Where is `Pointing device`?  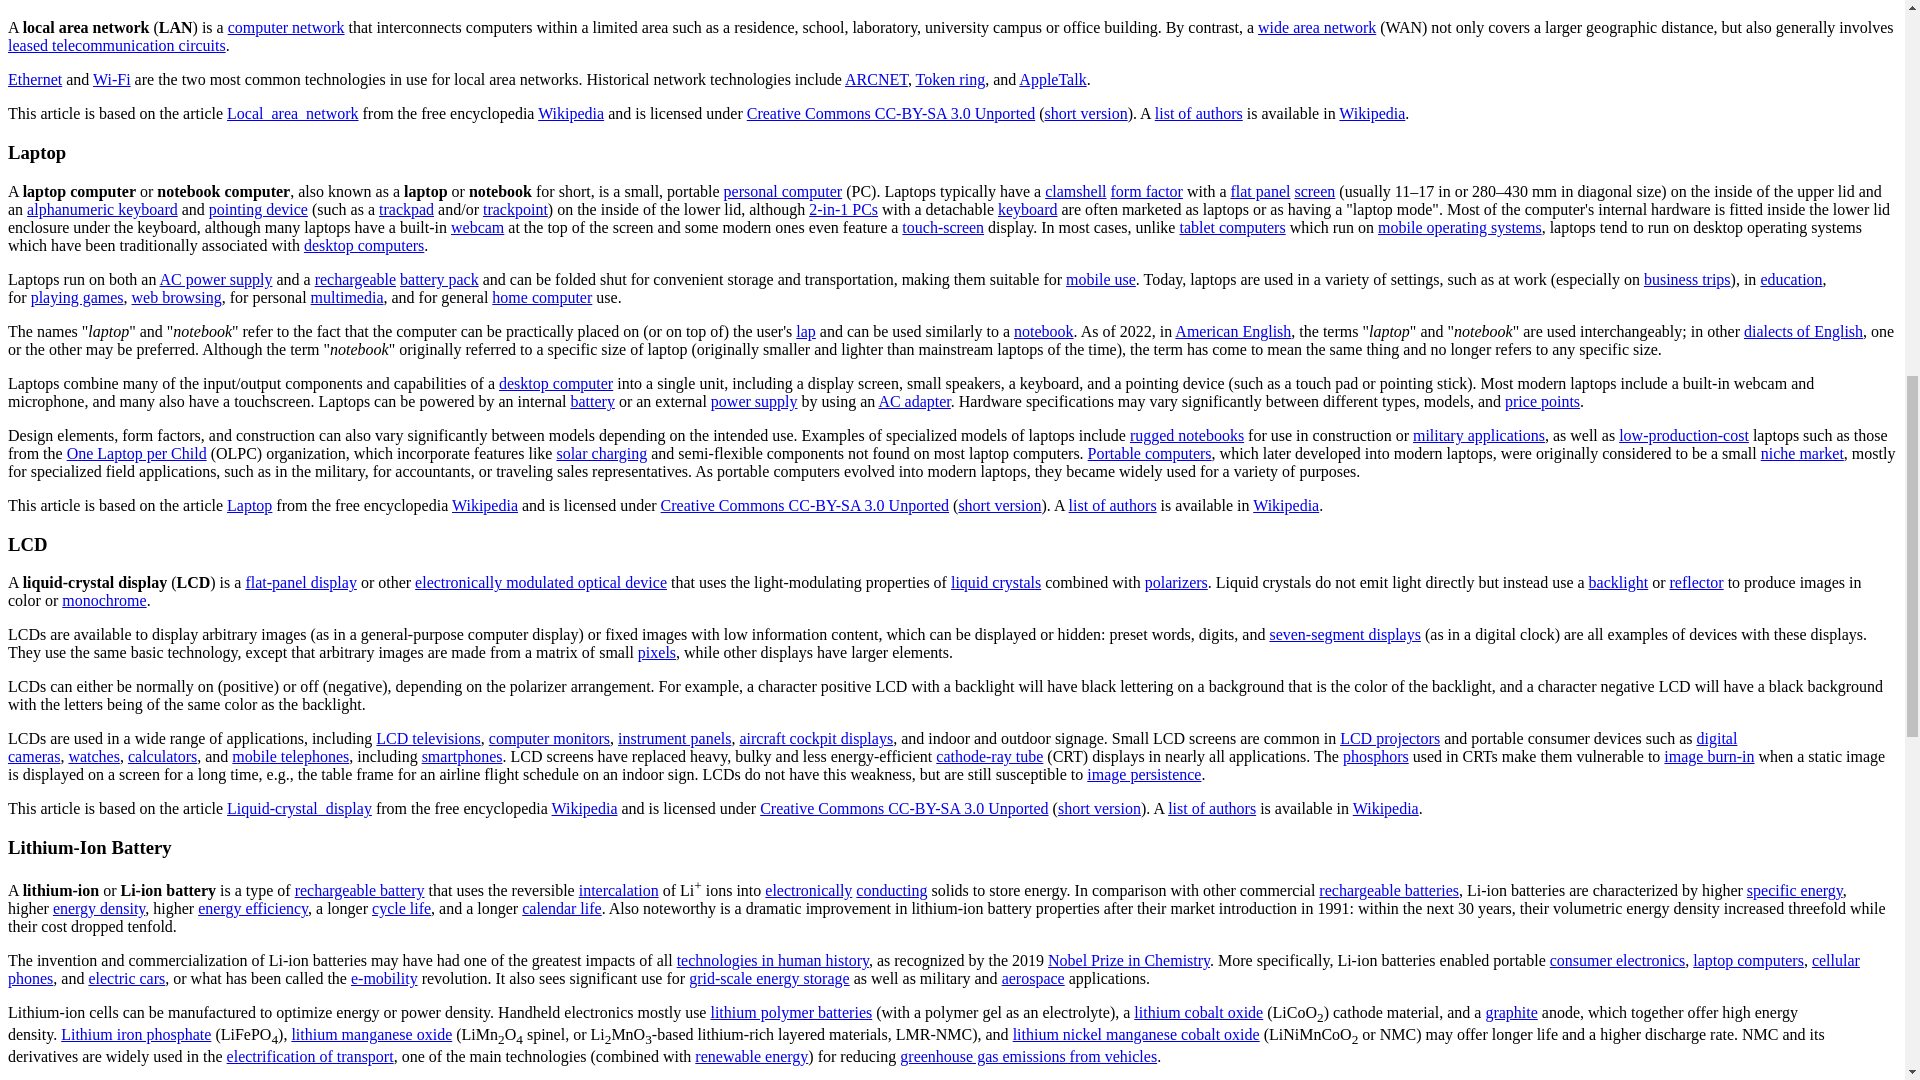 Pointing device is located at coordinates (258, 209).